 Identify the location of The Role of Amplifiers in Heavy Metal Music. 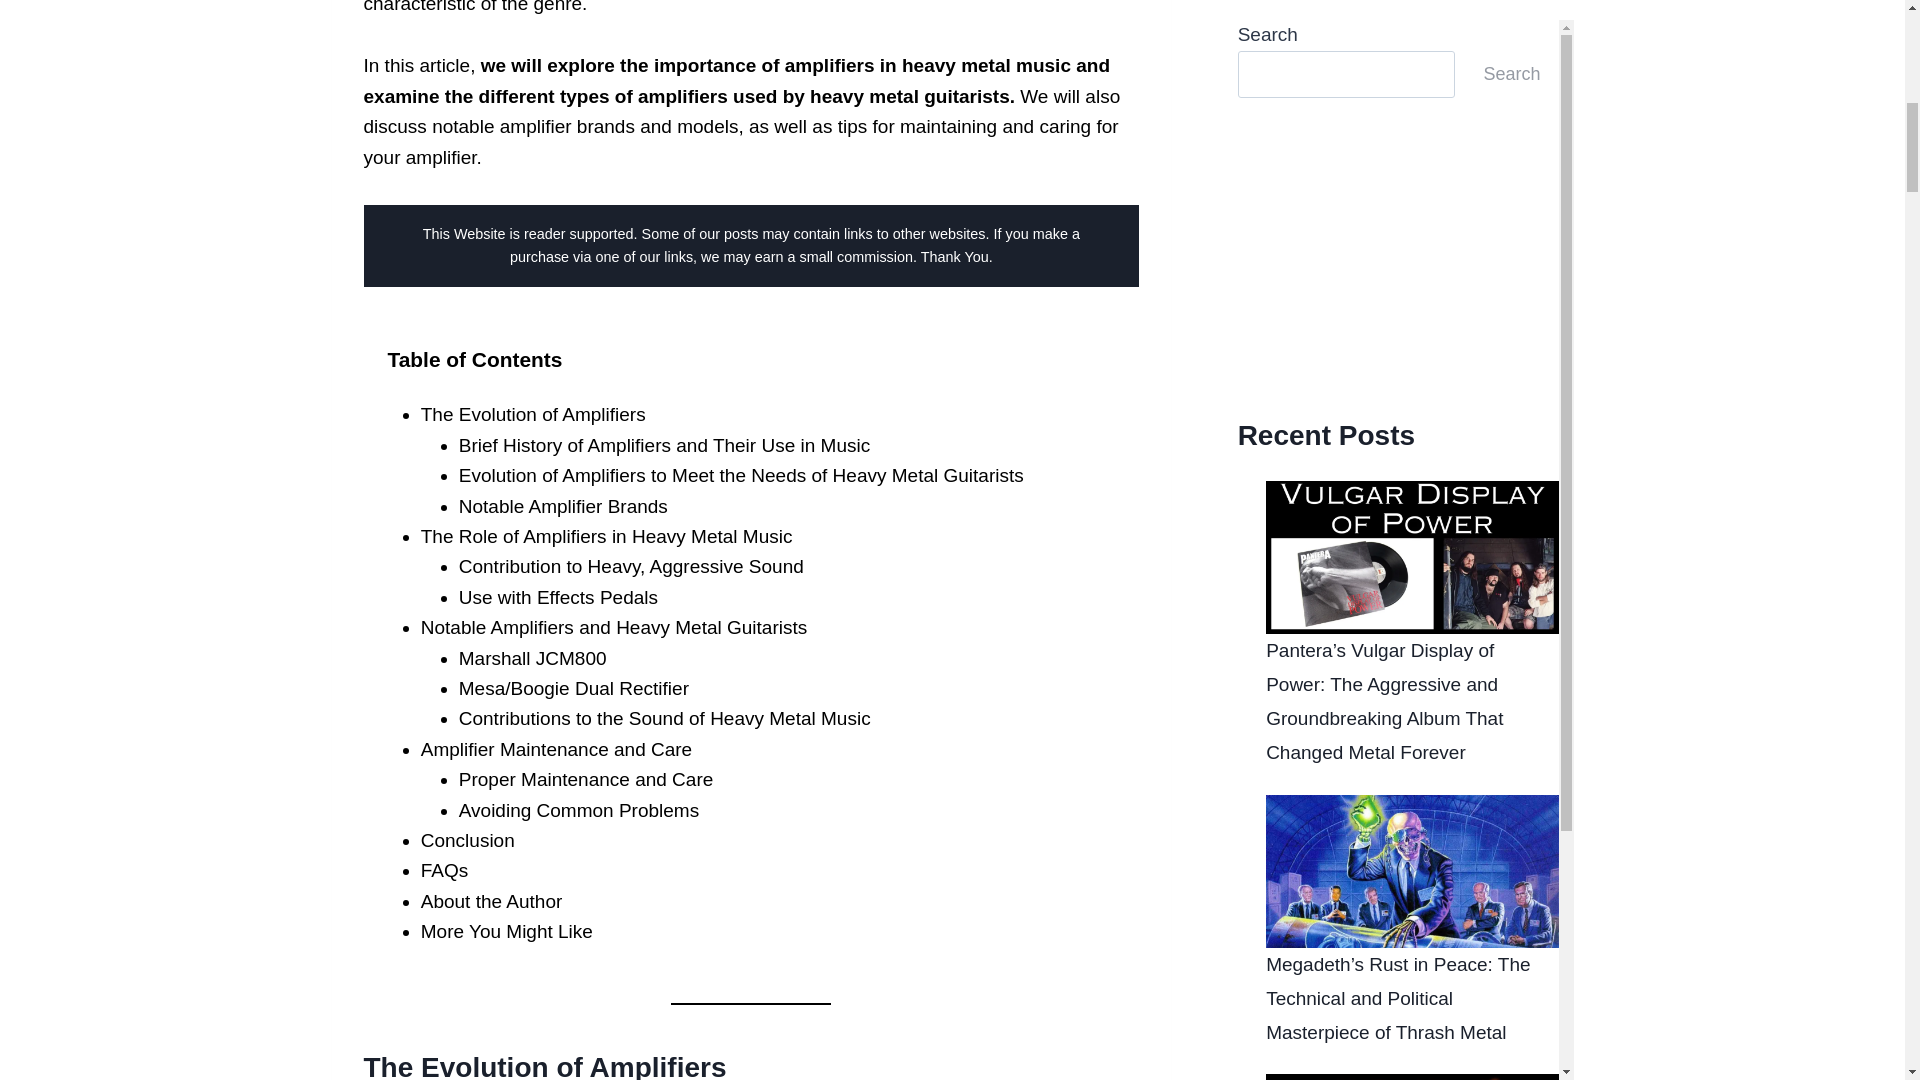
(606, 536).